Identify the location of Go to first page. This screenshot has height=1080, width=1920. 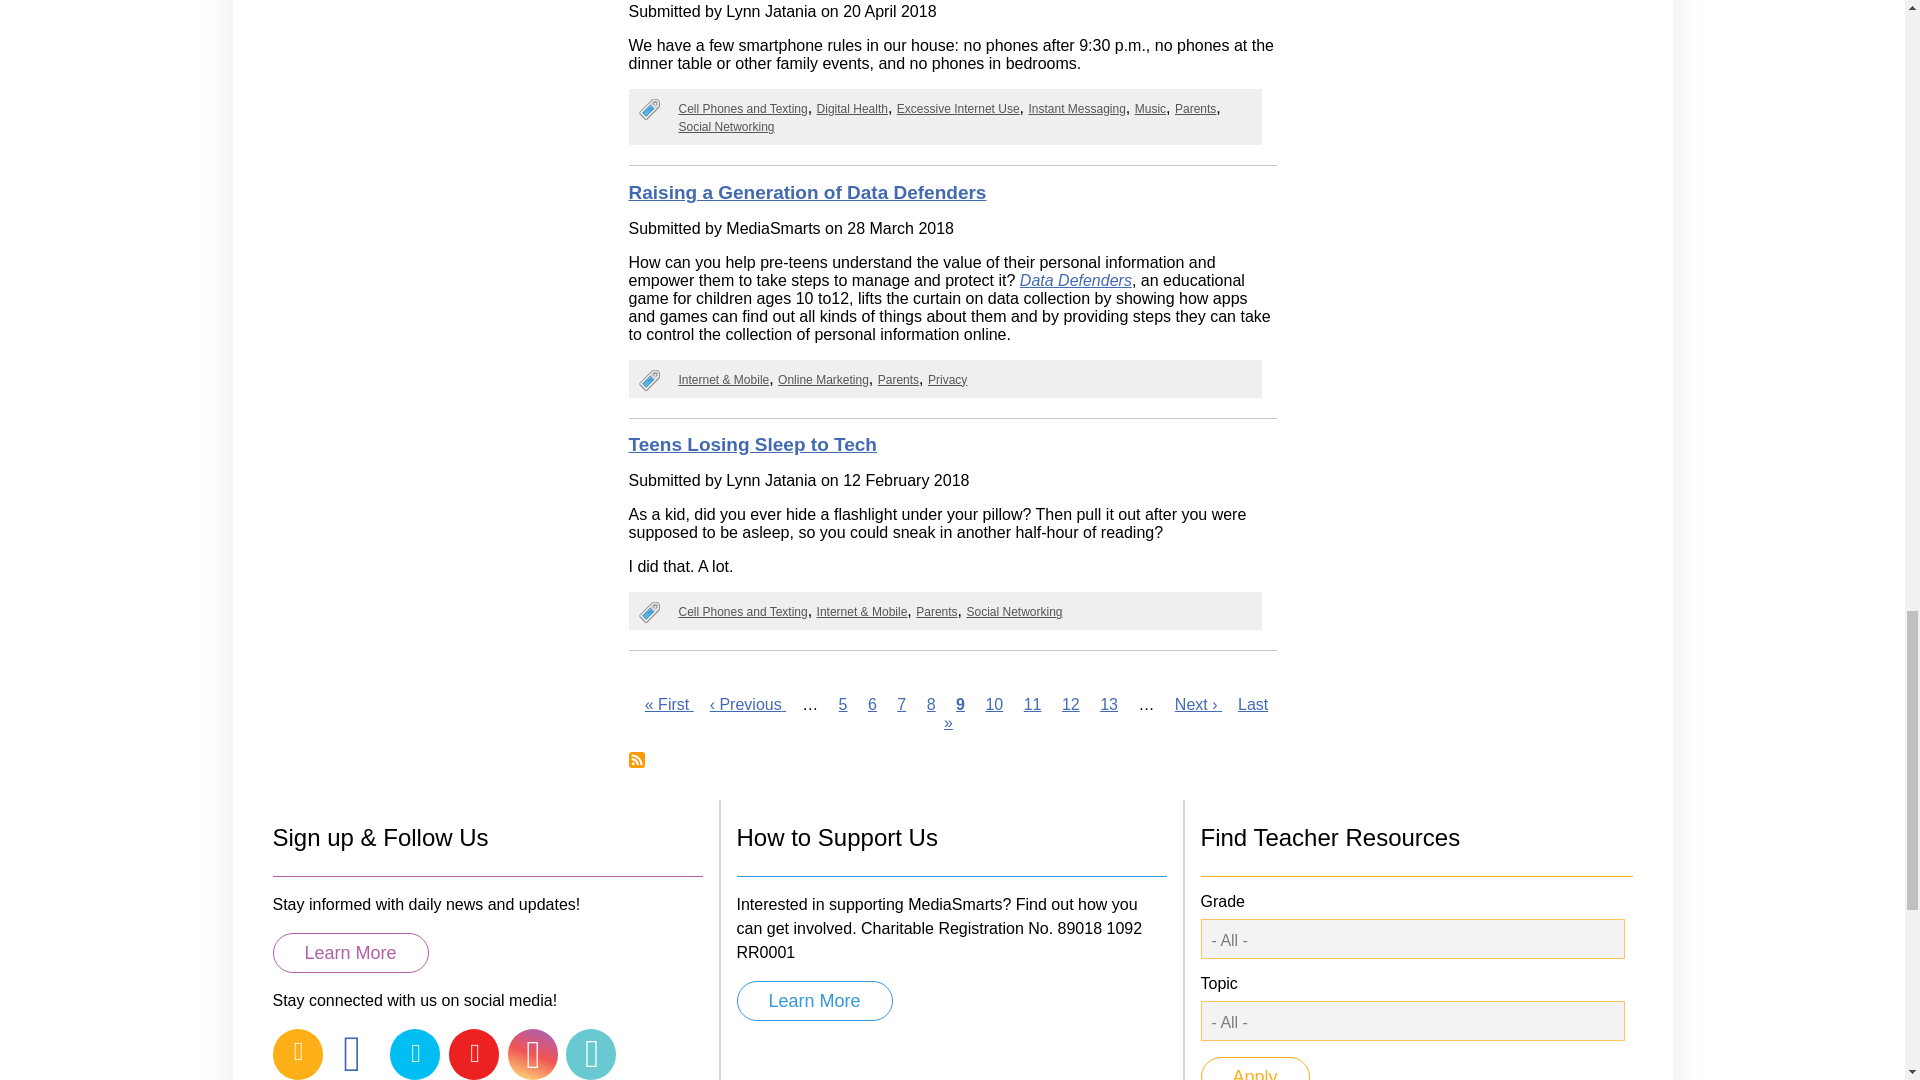
(669, 704).